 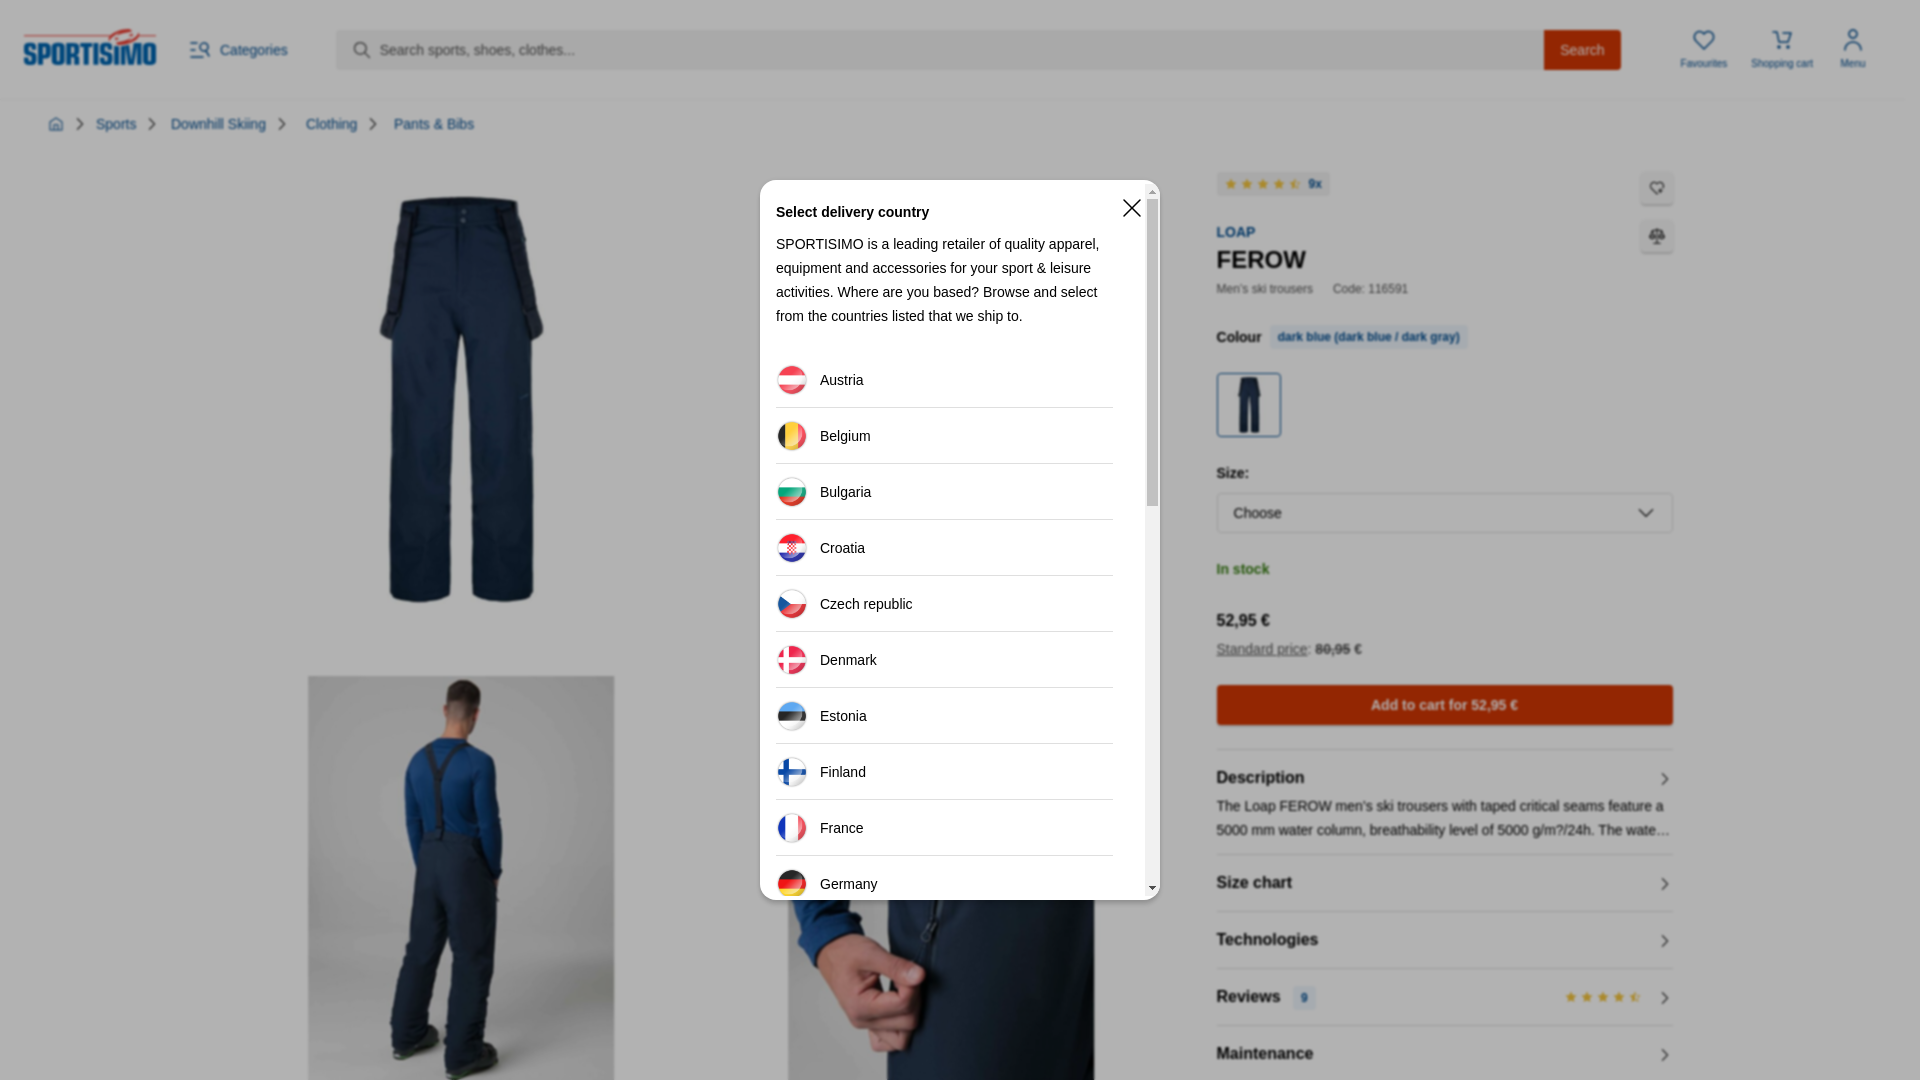 What do you see at coordinates (1853, 50) in the screenshot?
I see `Menu` at bounding box center [1853, 50].